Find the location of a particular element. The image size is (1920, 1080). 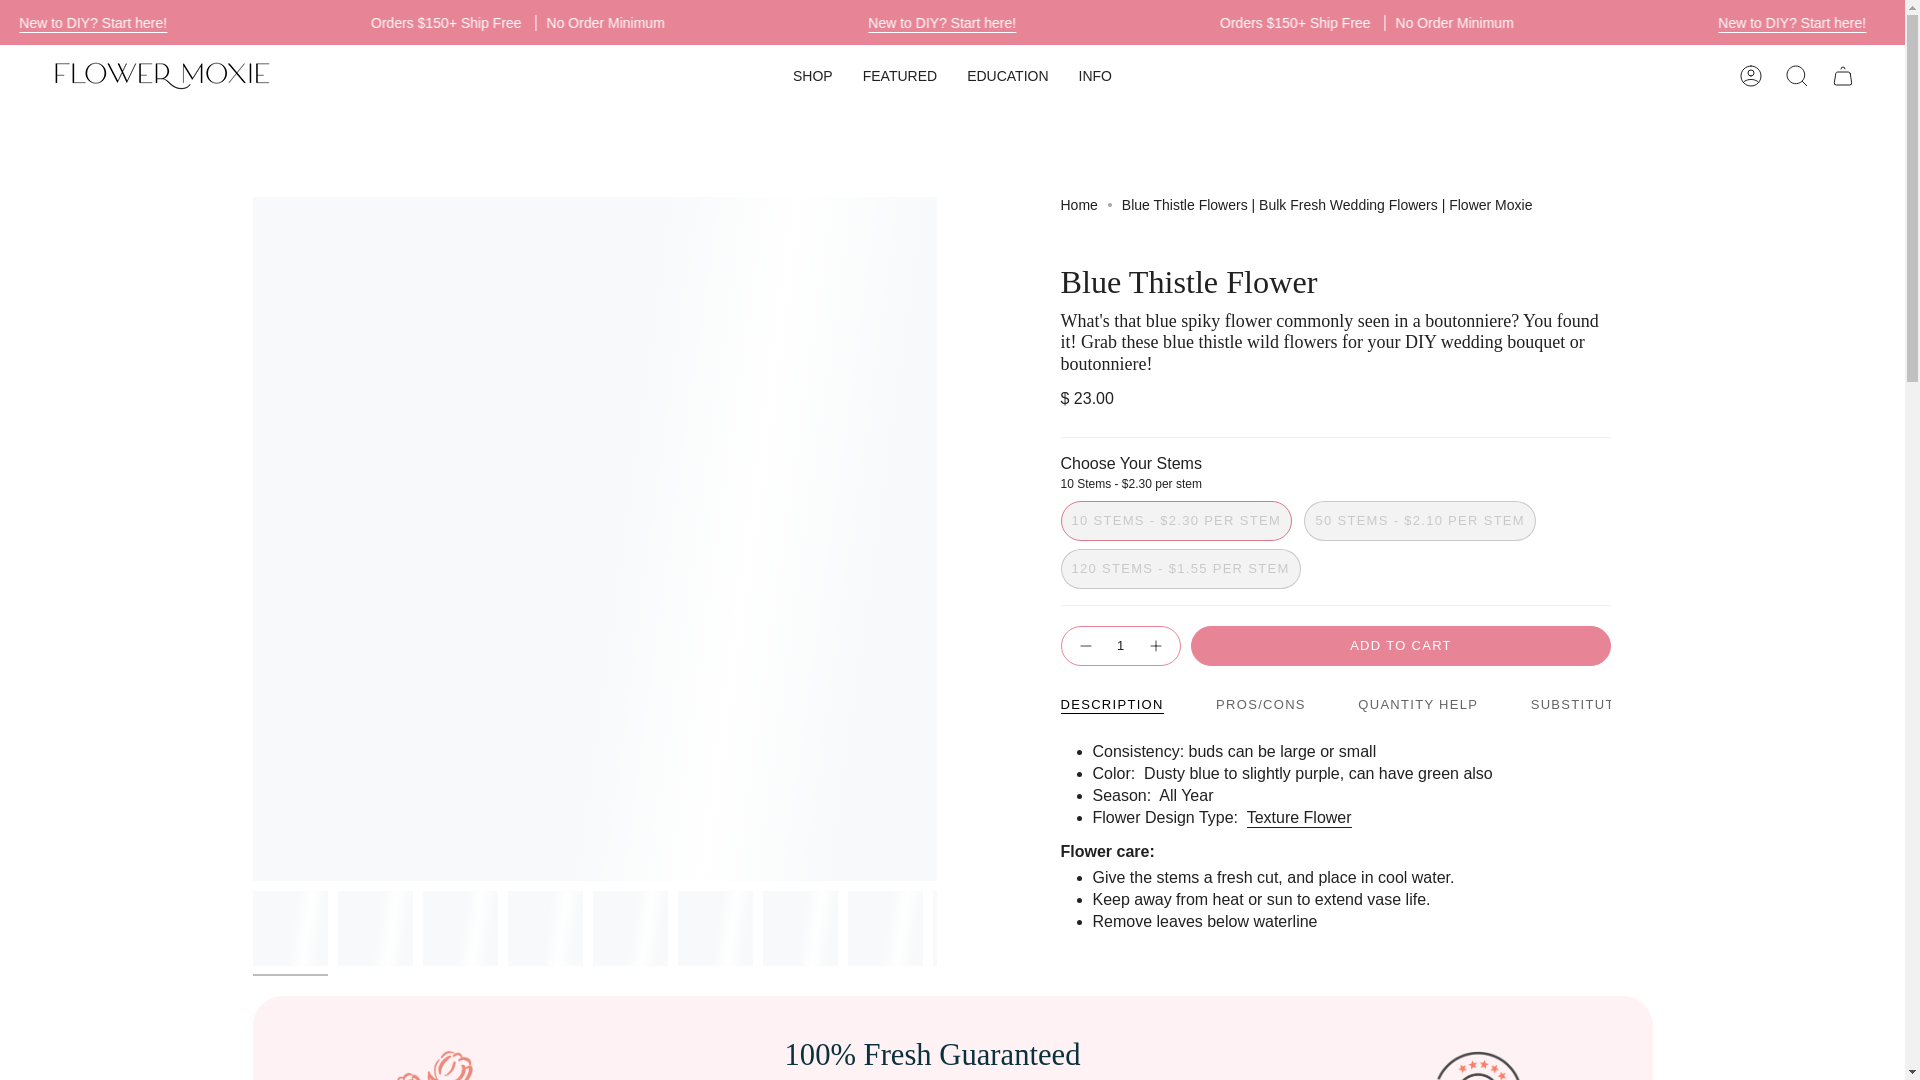

New to DIY? Start here! is located at coordinates (221, 24).